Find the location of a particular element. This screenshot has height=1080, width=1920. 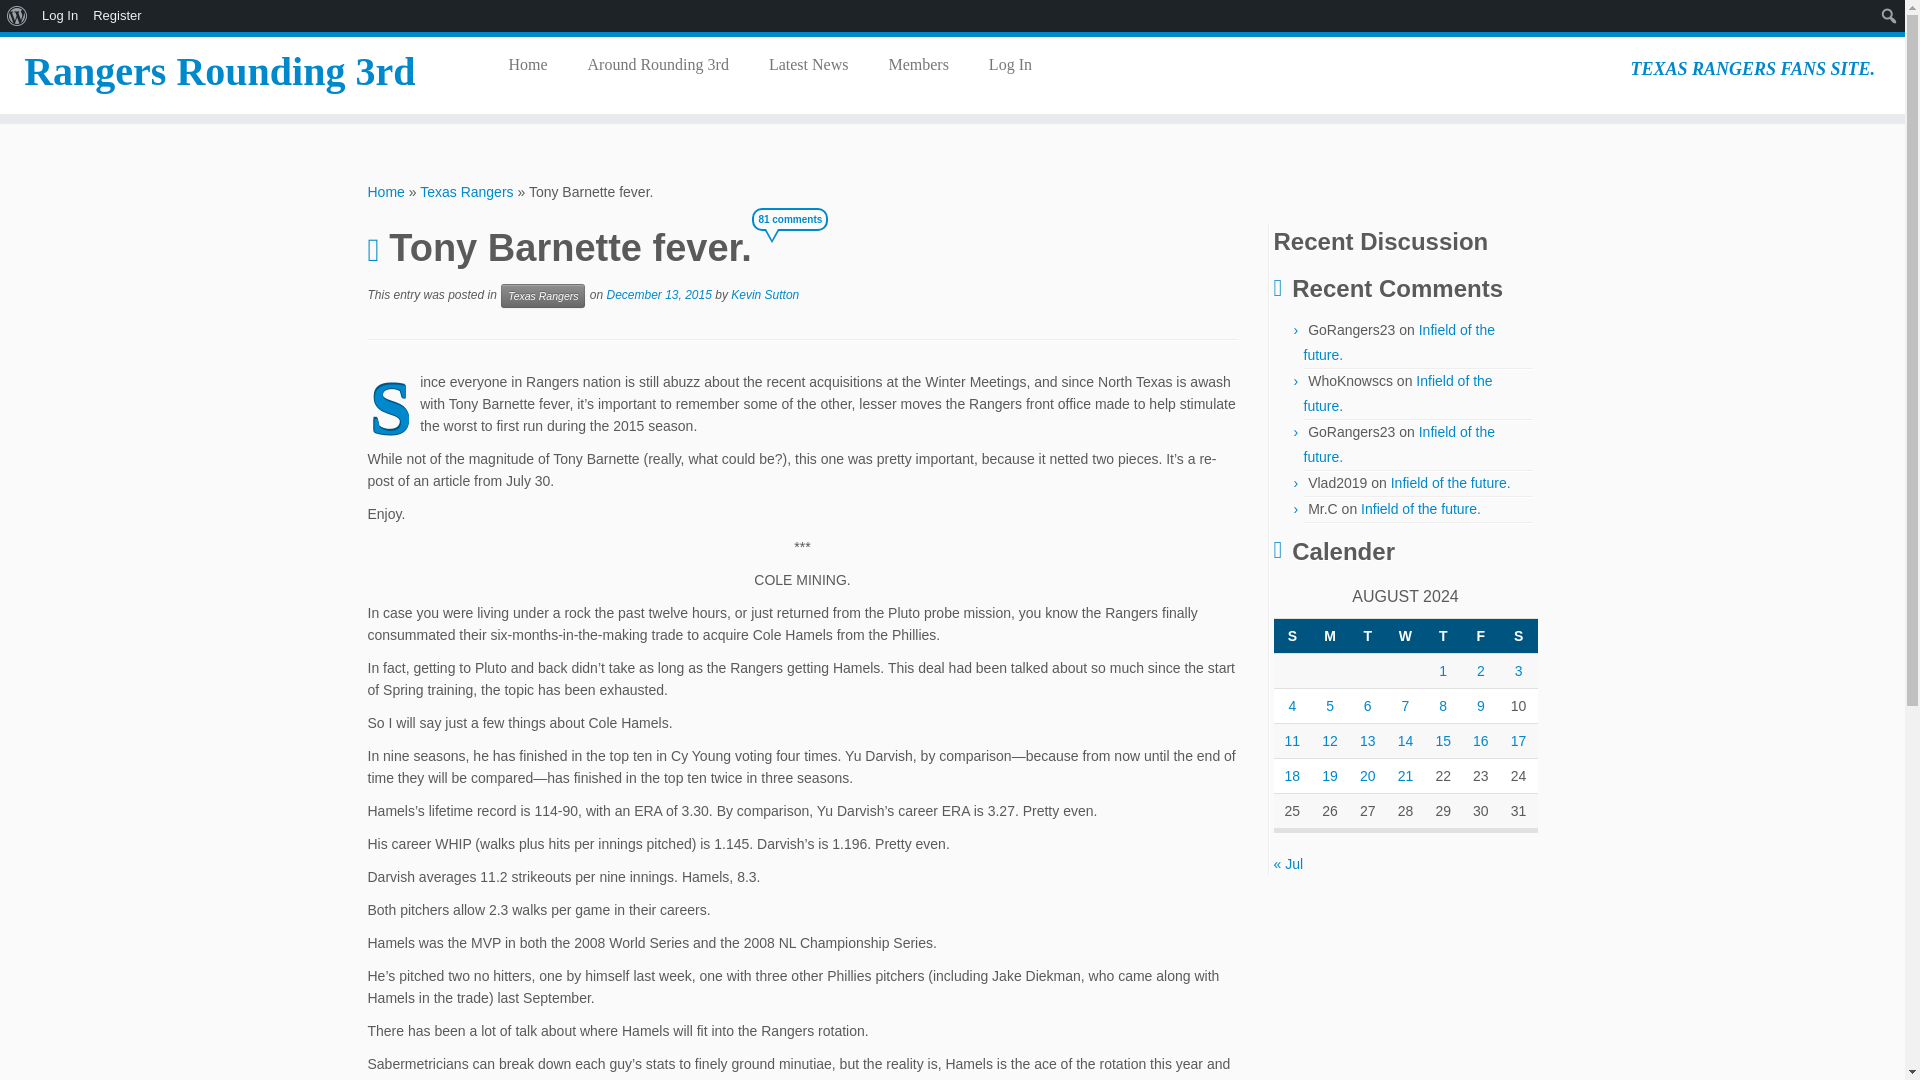

Search is located at coordinates (21, 16).